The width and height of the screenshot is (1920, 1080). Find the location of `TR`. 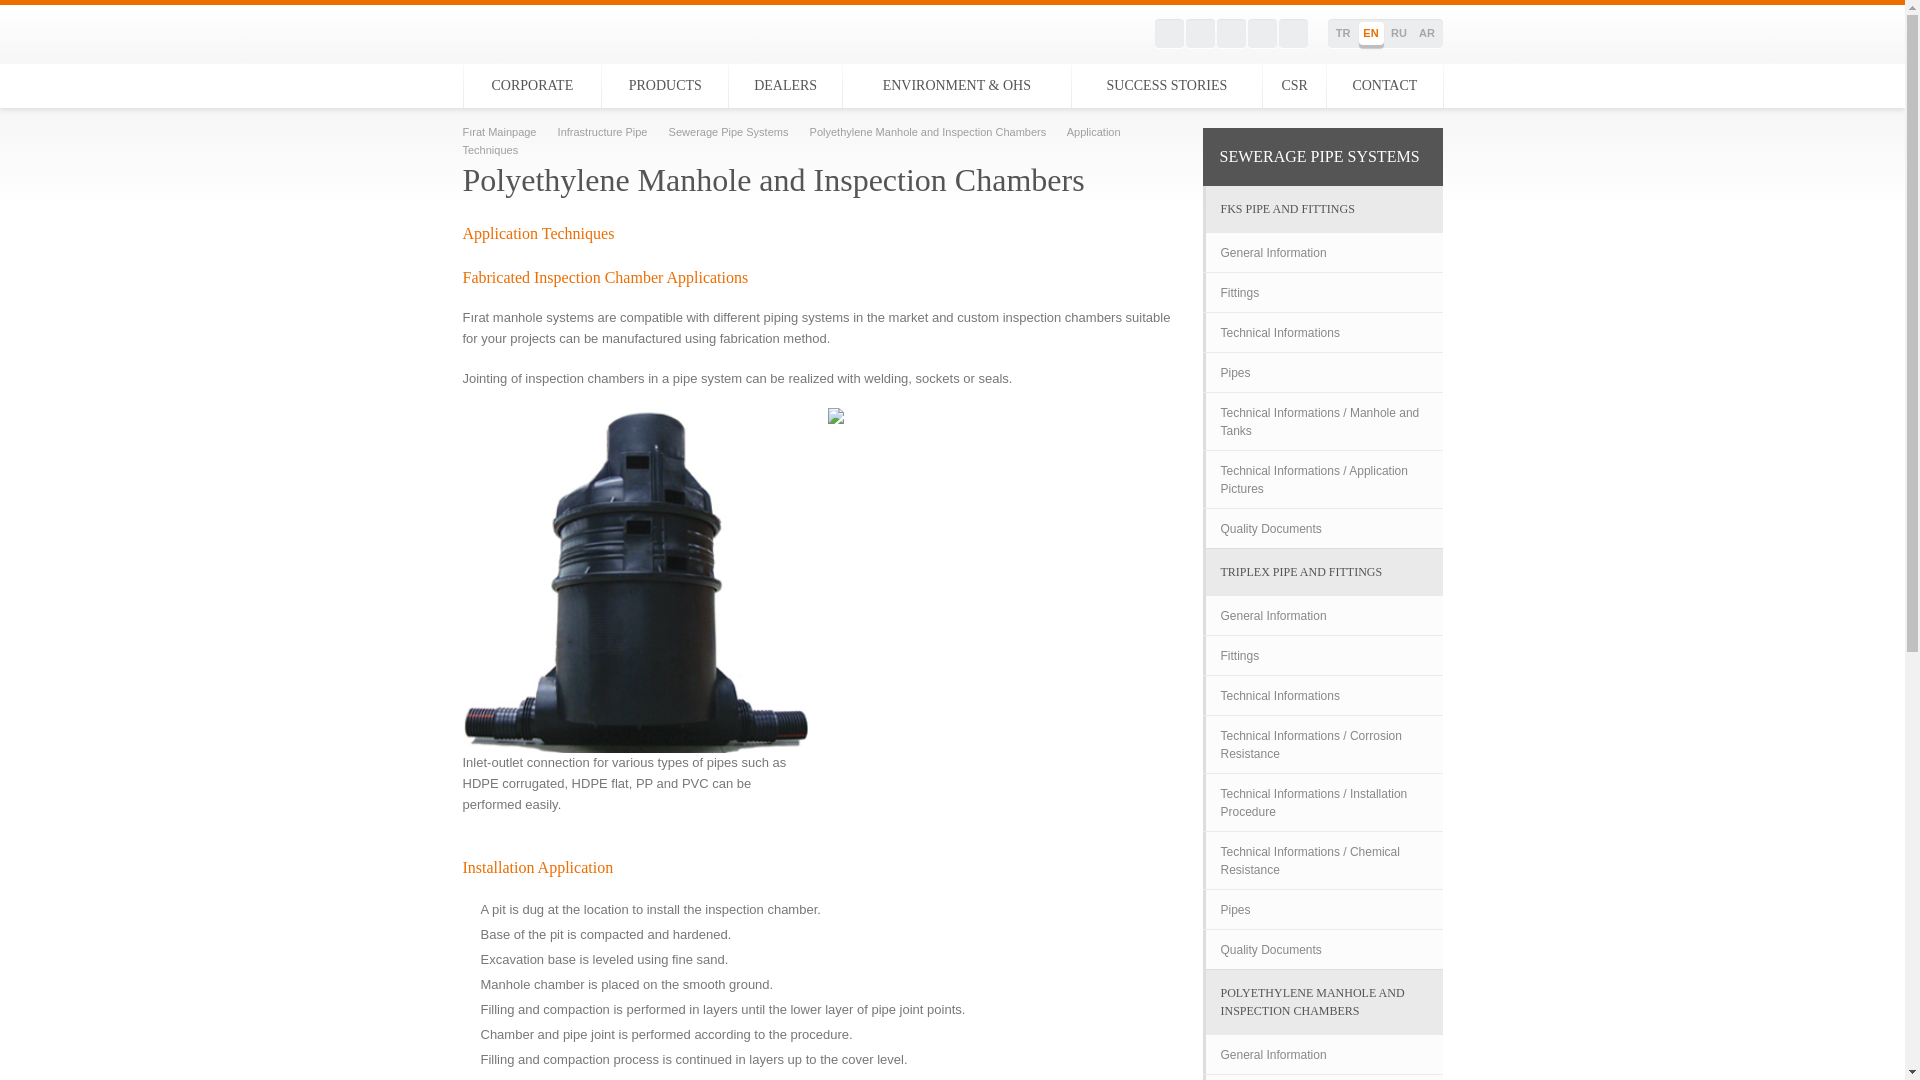

TR is located at coordinates (1342, 33).